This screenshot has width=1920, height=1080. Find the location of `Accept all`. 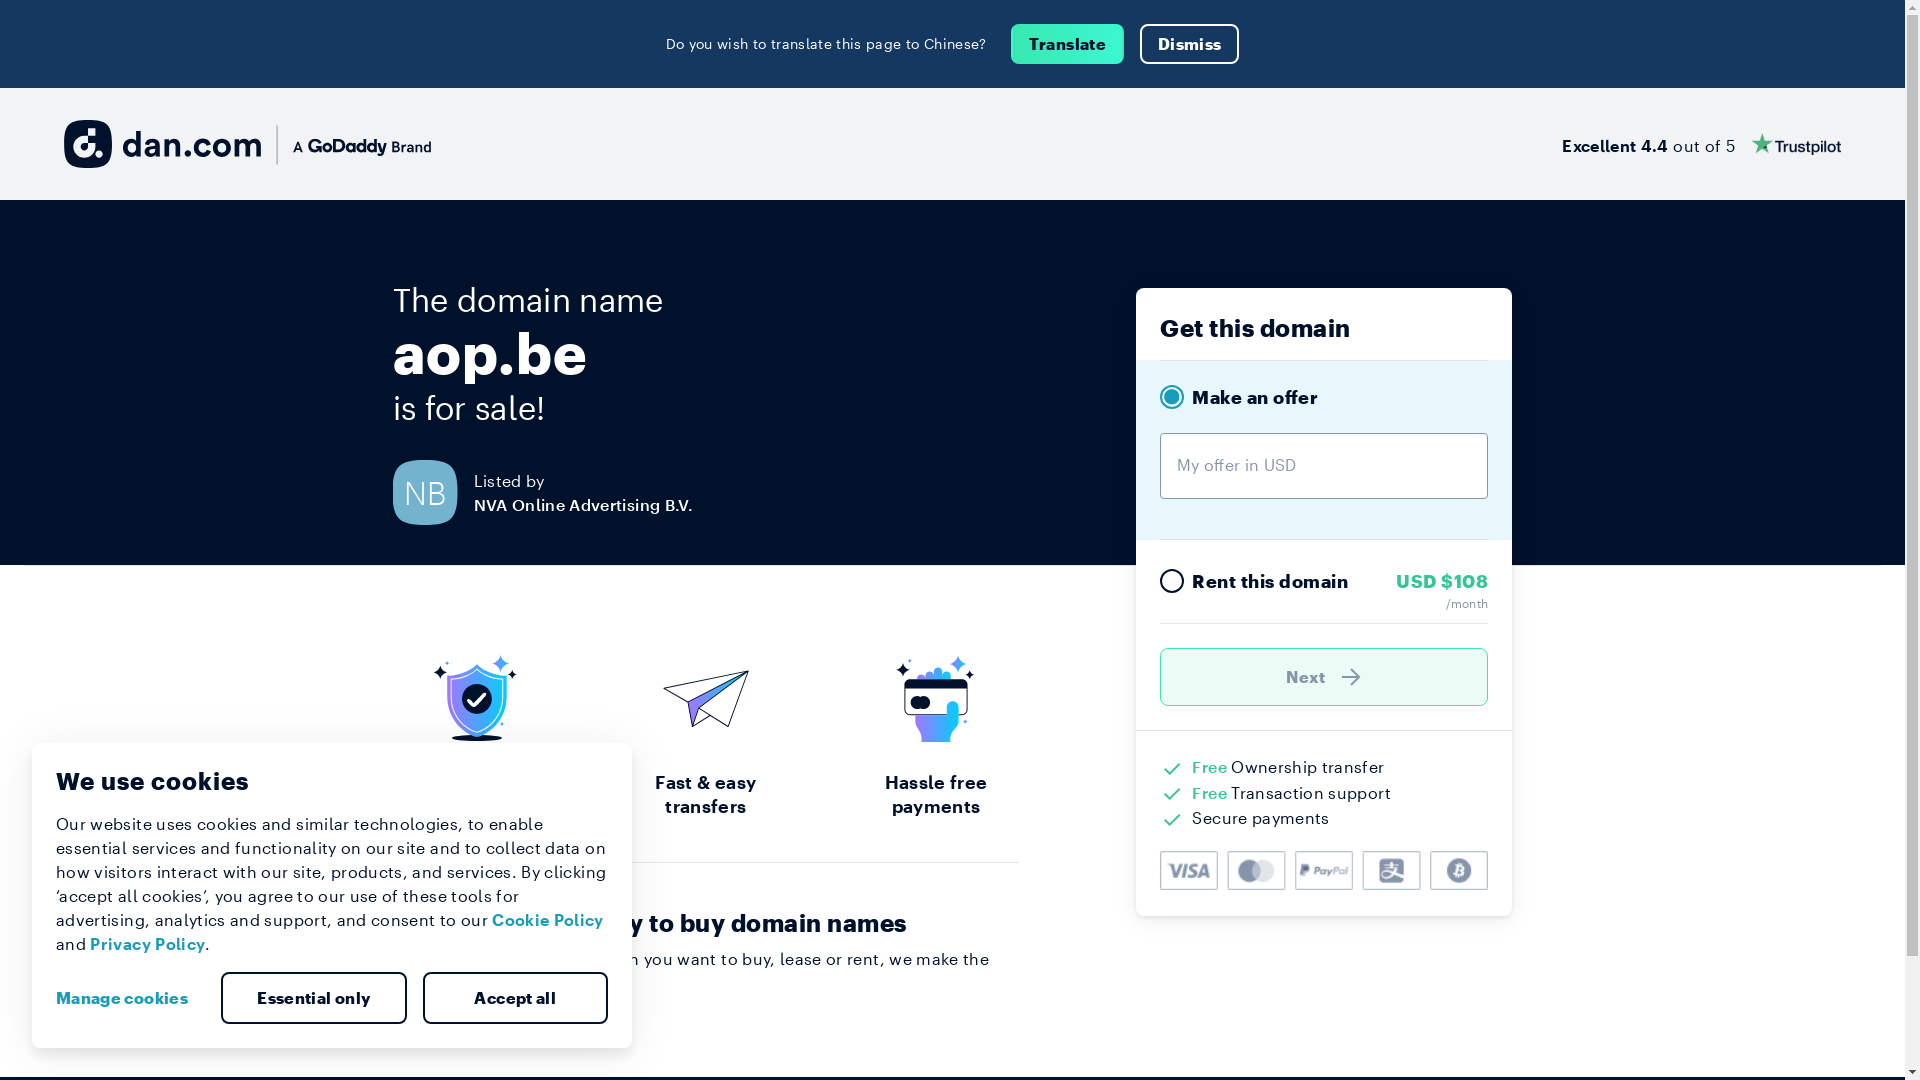

Accept all is located at coordinates (515, 998).